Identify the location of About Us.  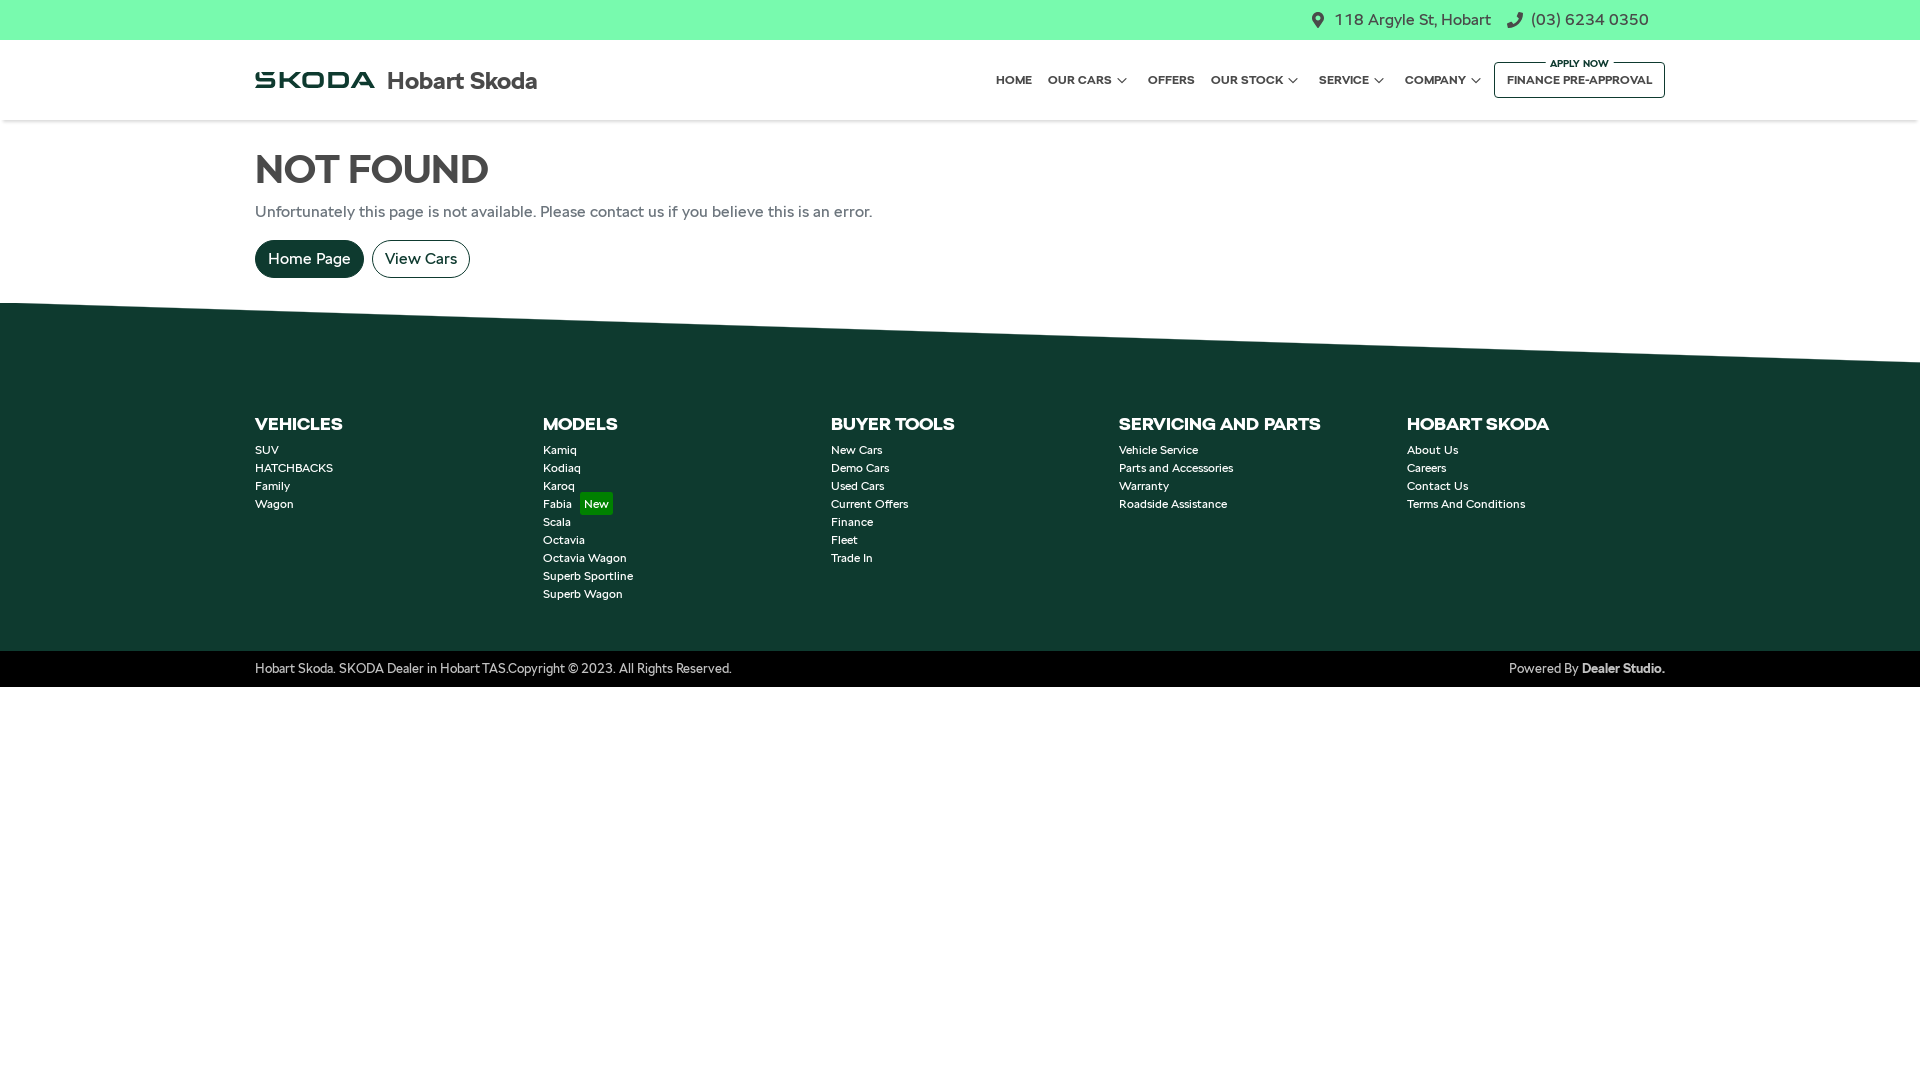
(1432, 450).